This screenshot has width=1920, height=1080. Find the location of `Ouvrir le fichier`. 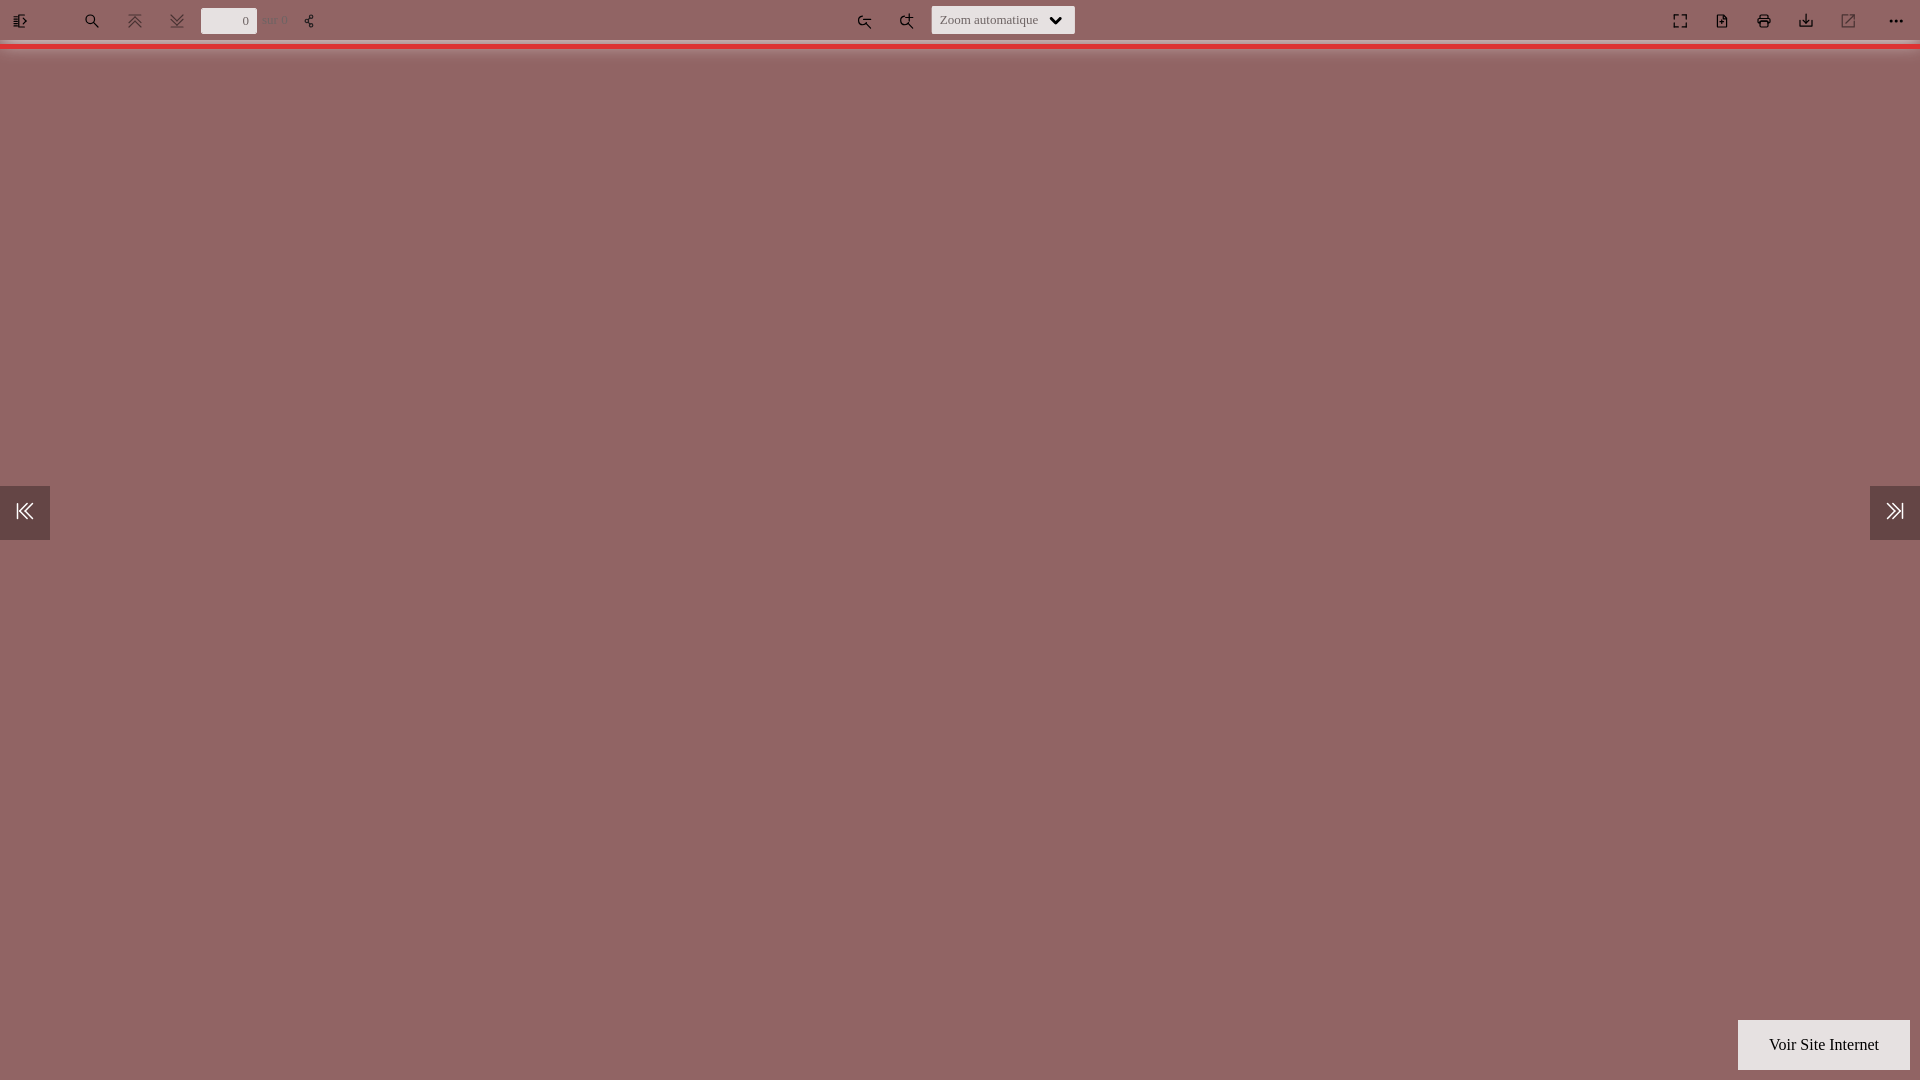

Ouvrir le fichier is located at coordinates (1724, 21).